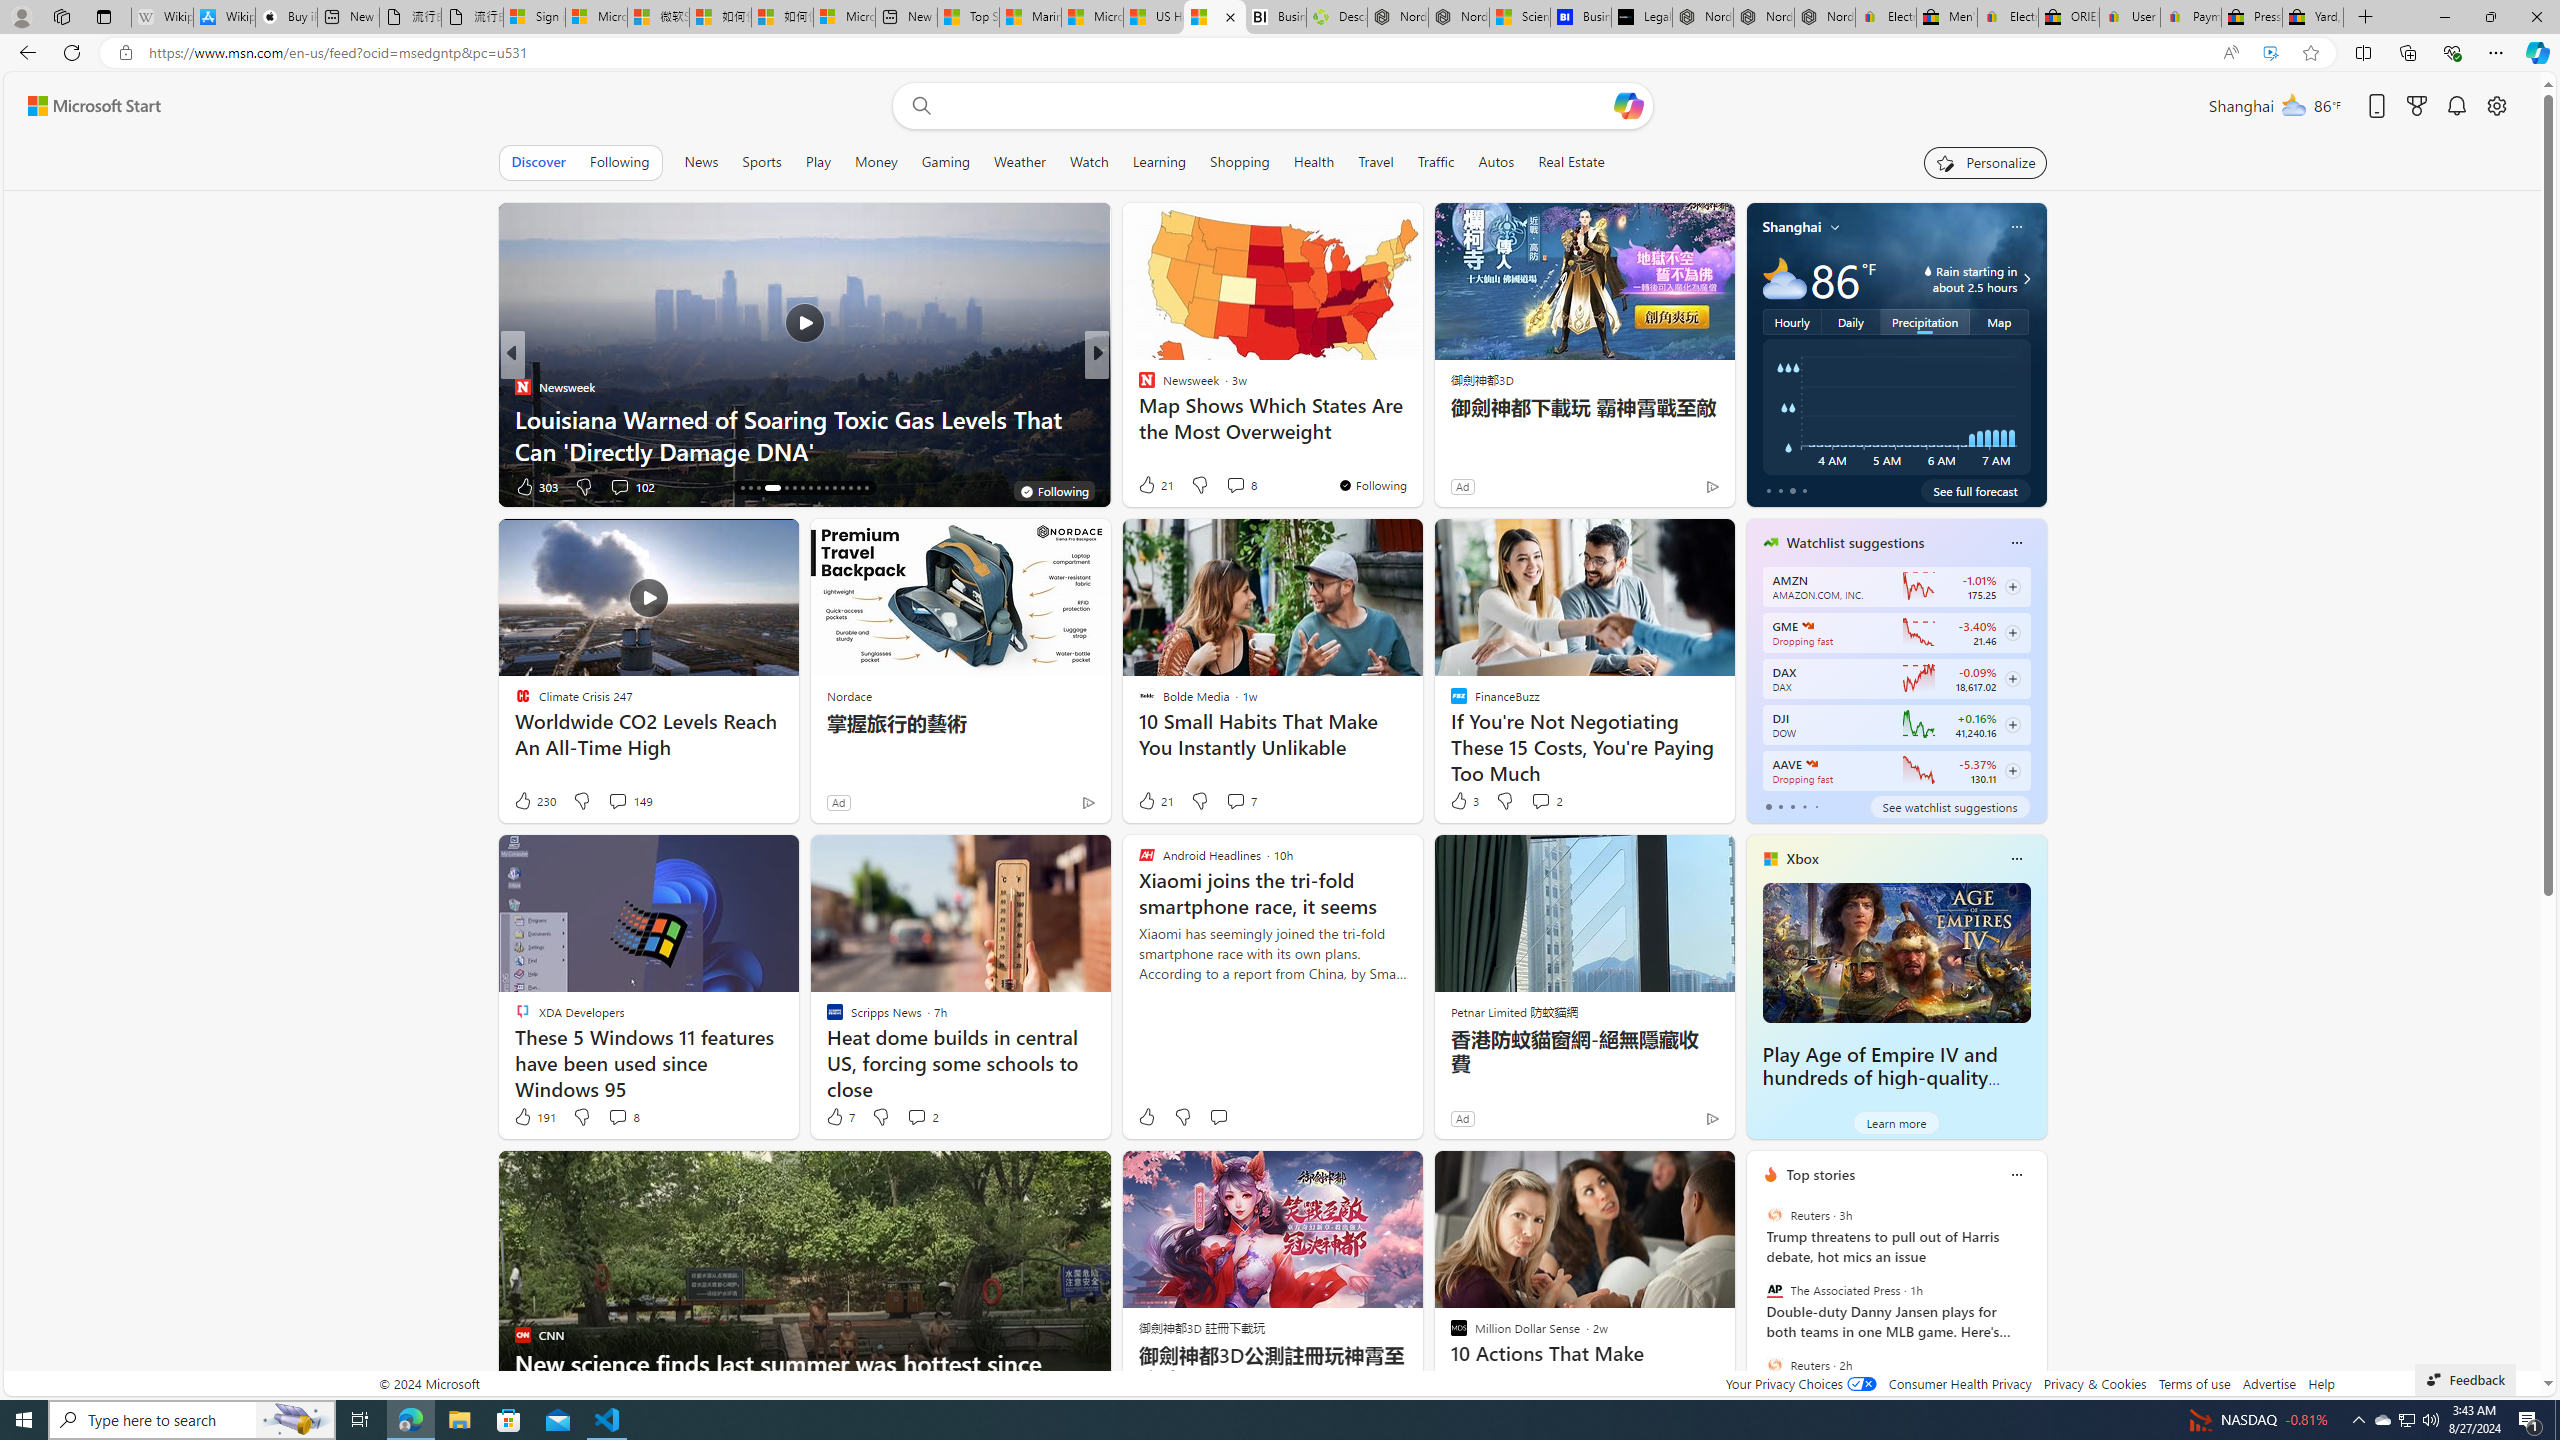  What do you see at coordinates (1137, 386) in the screenshot?
I see `The Weather Channel` at bounding box center [1137, 386].